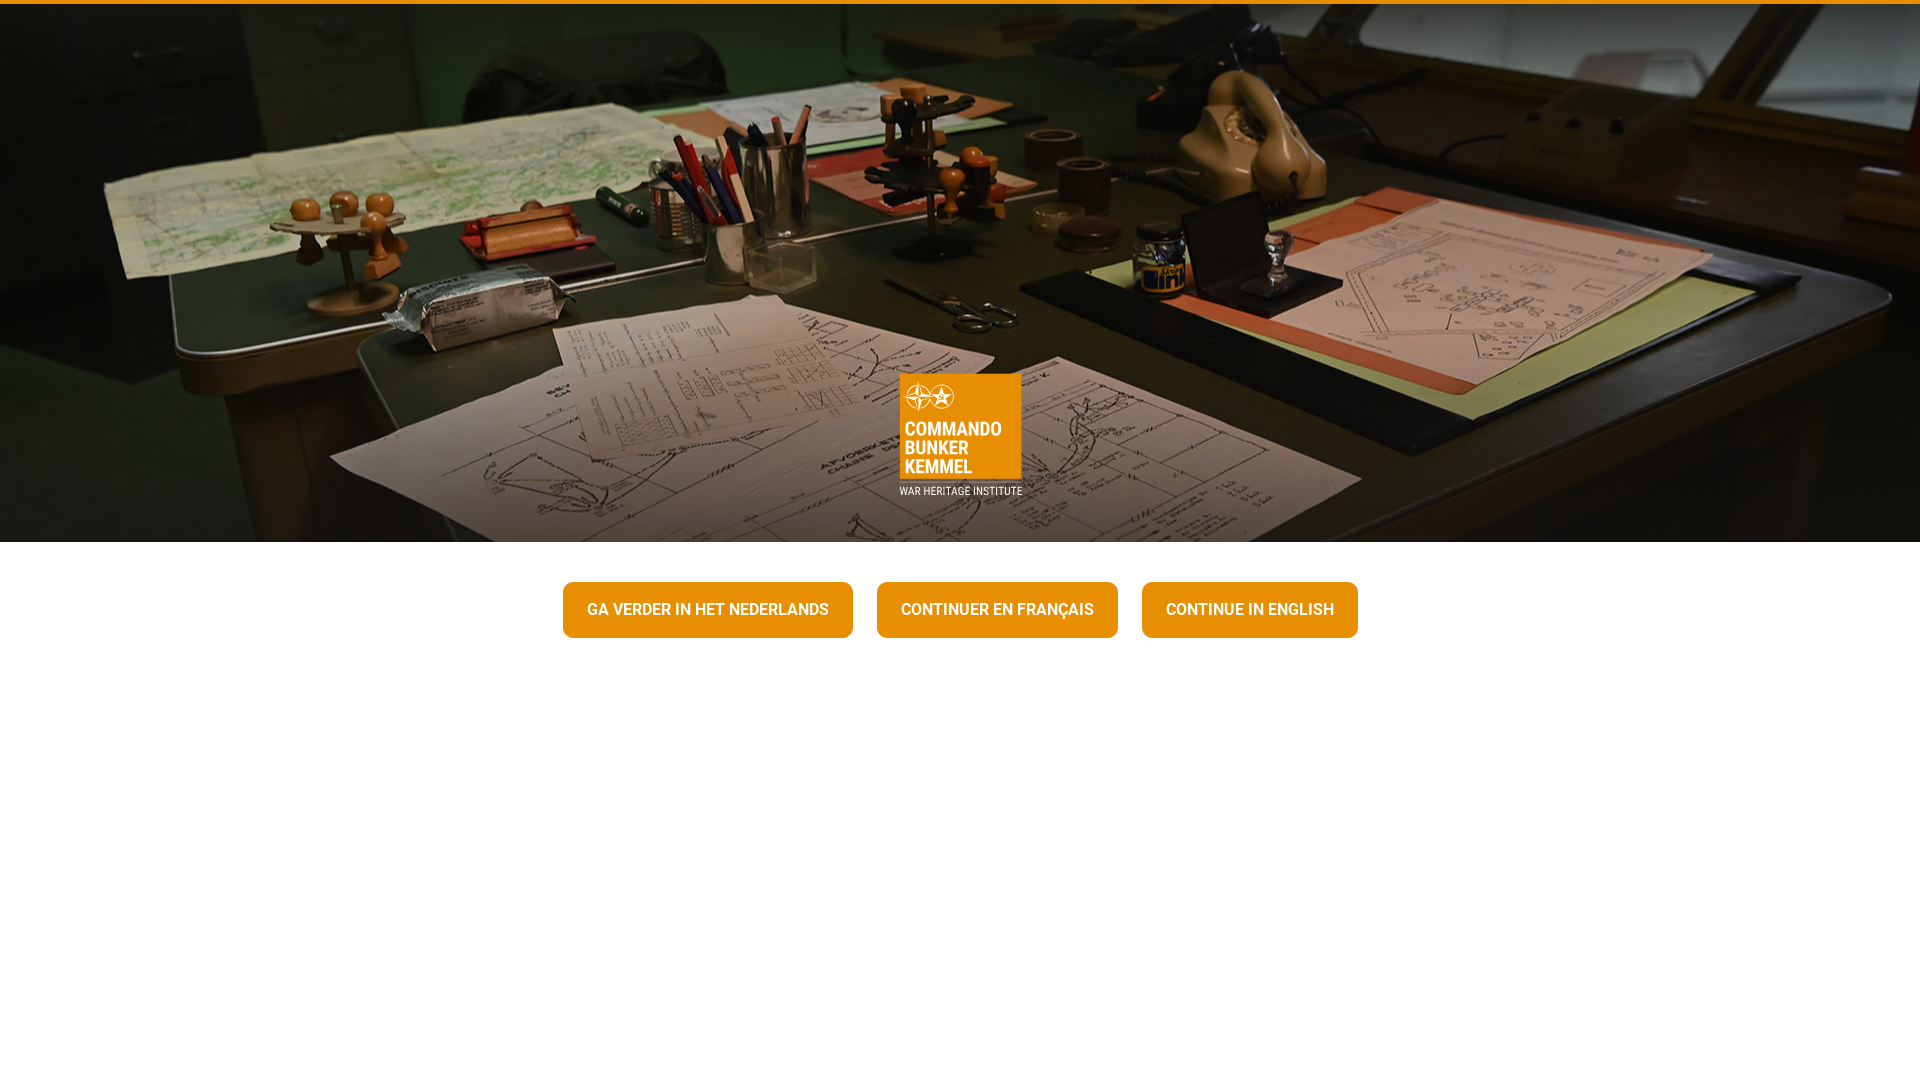  Describe the element at coordinates (1250, 610) in the screenshot. I see `CONTINUE IN ENGLISH` at that location.